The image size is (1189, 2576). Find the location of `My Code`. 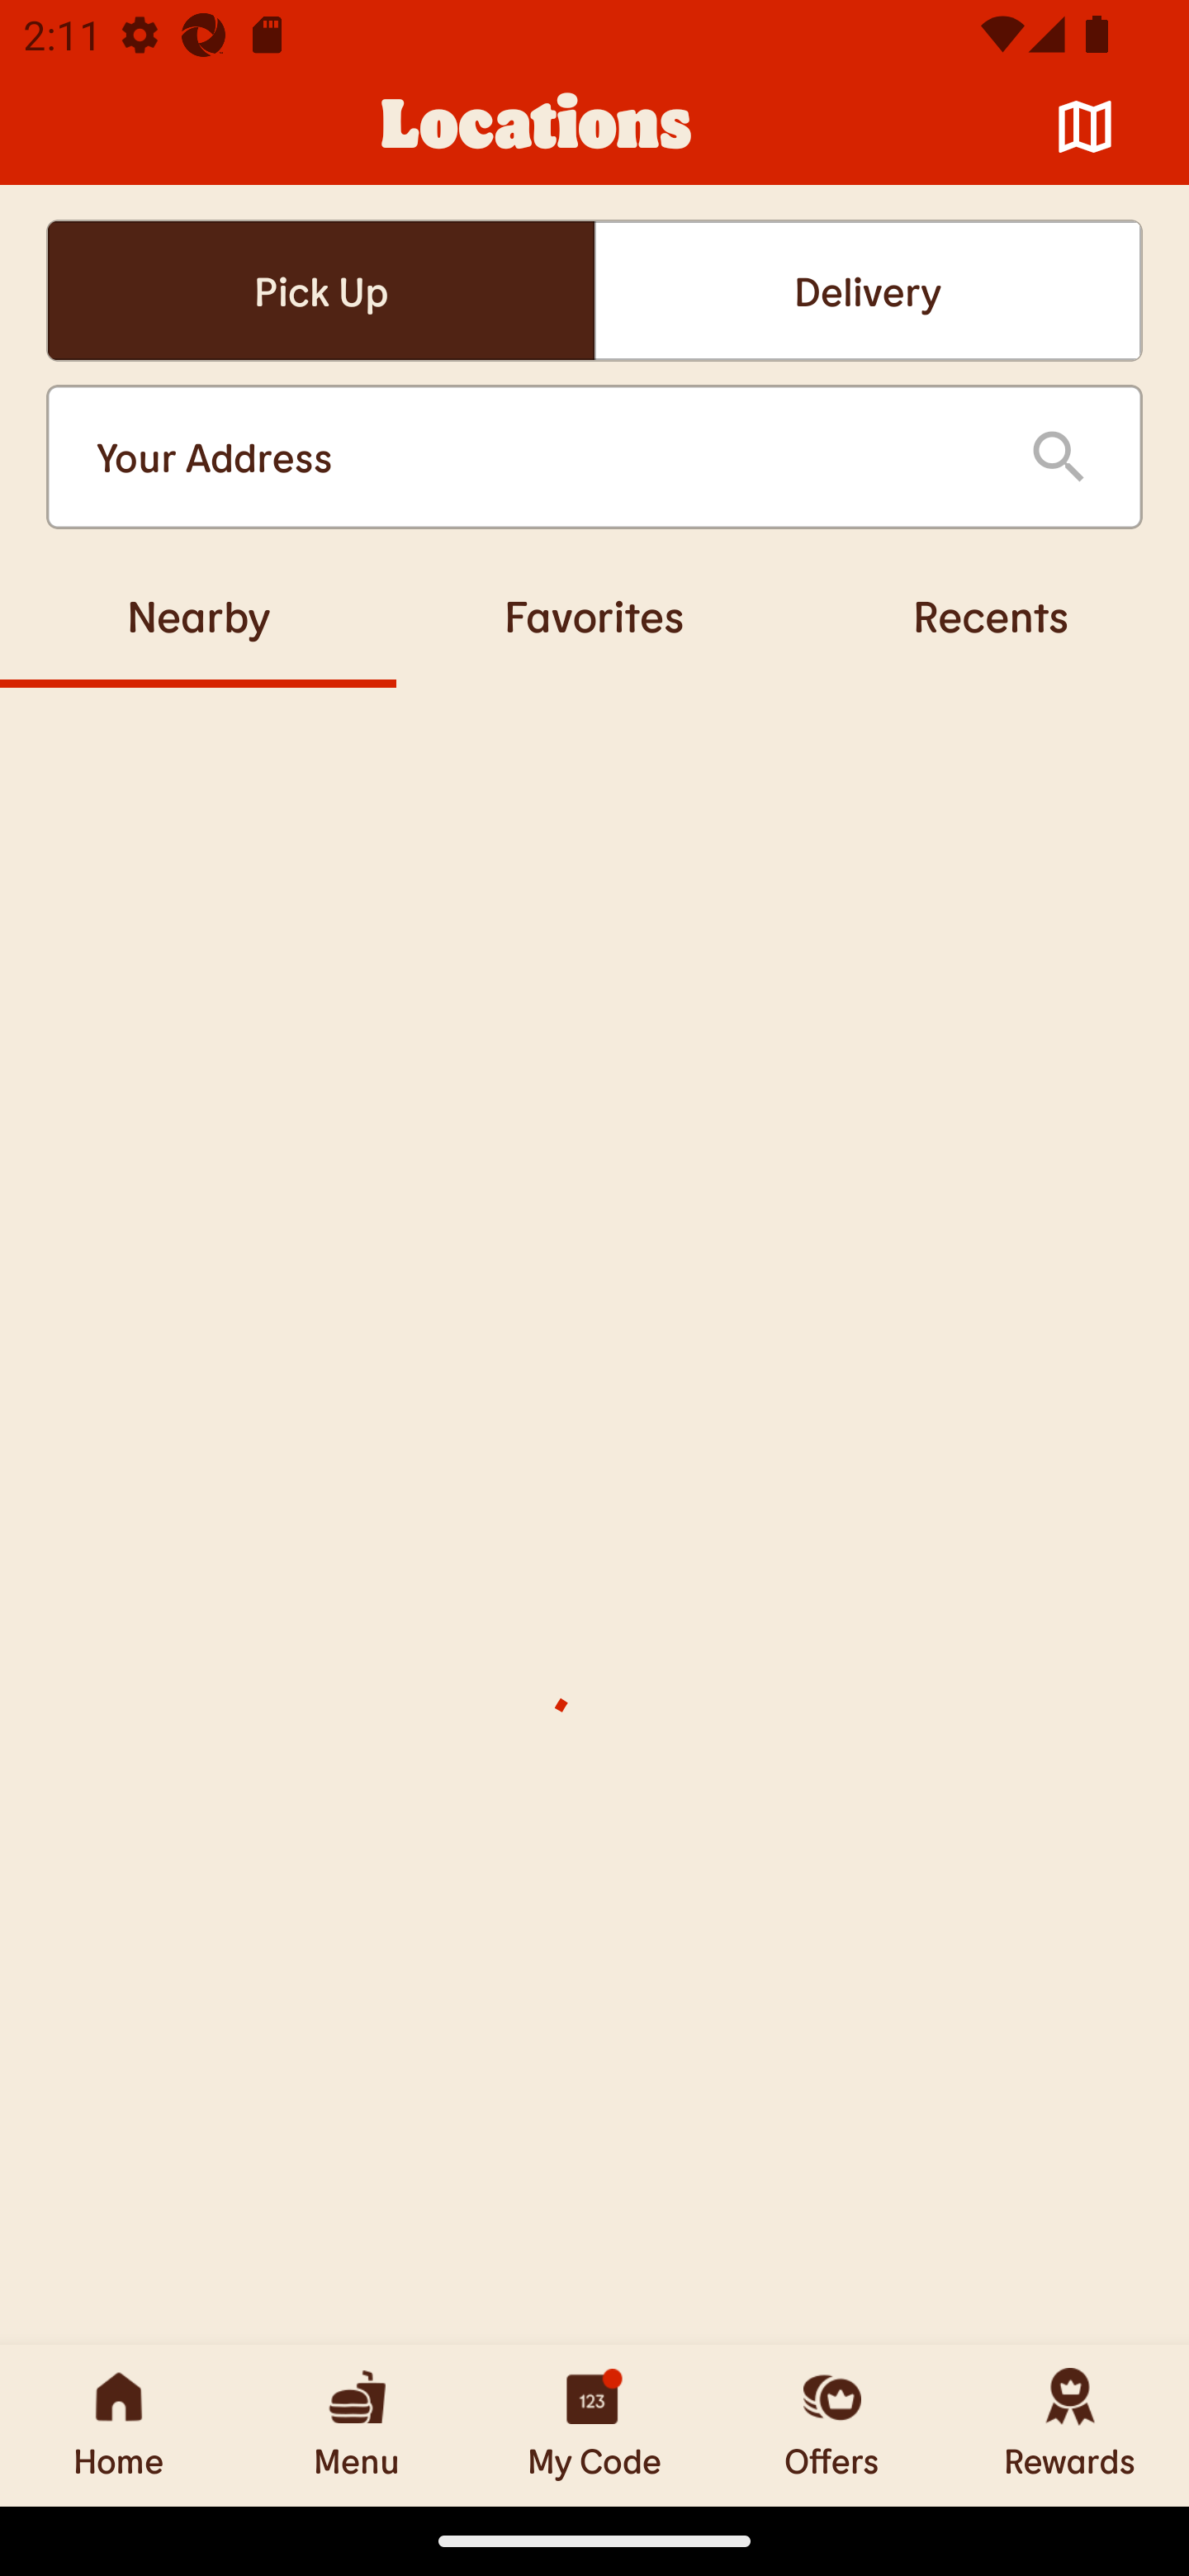

My Code is located at coordinates (594, 2425).